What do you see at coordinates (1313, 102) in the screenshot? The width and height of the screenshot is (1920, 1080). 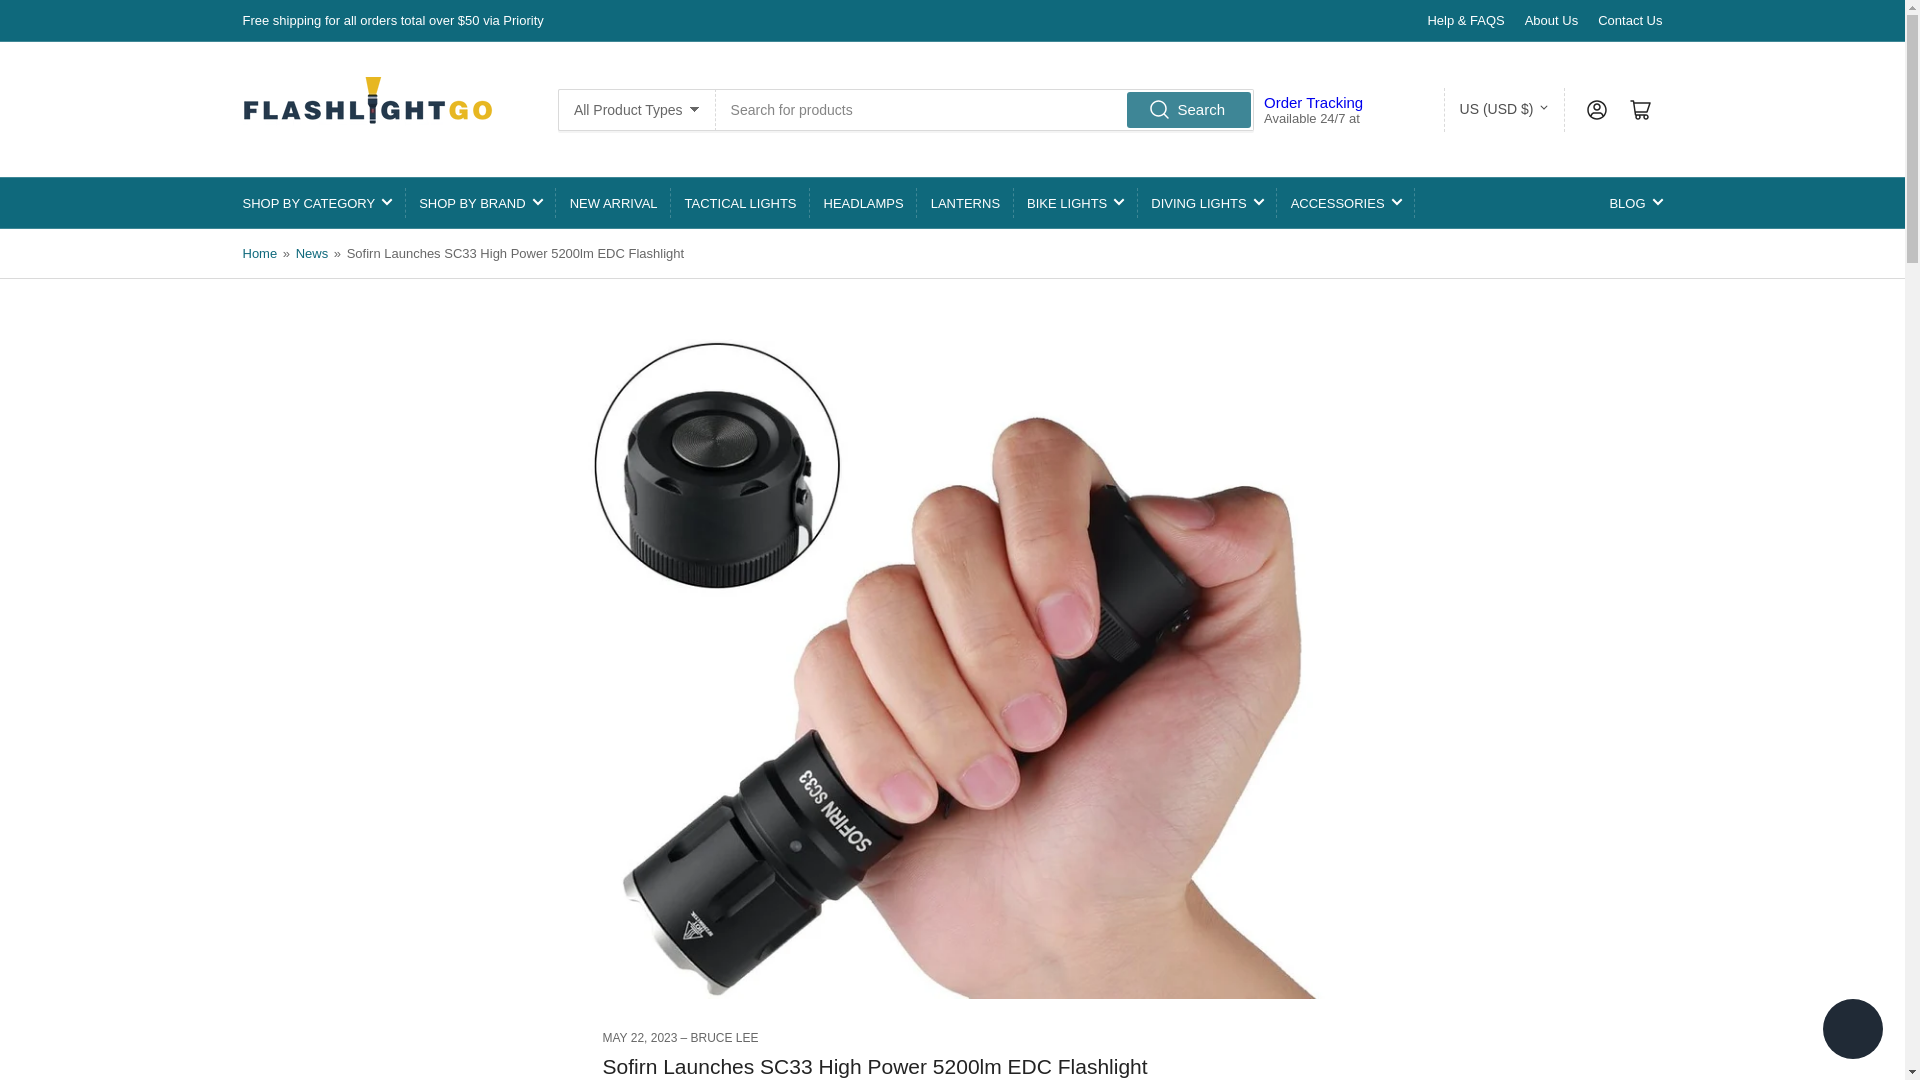 I see `Order Tracking` at bounding box center [1313, 102].